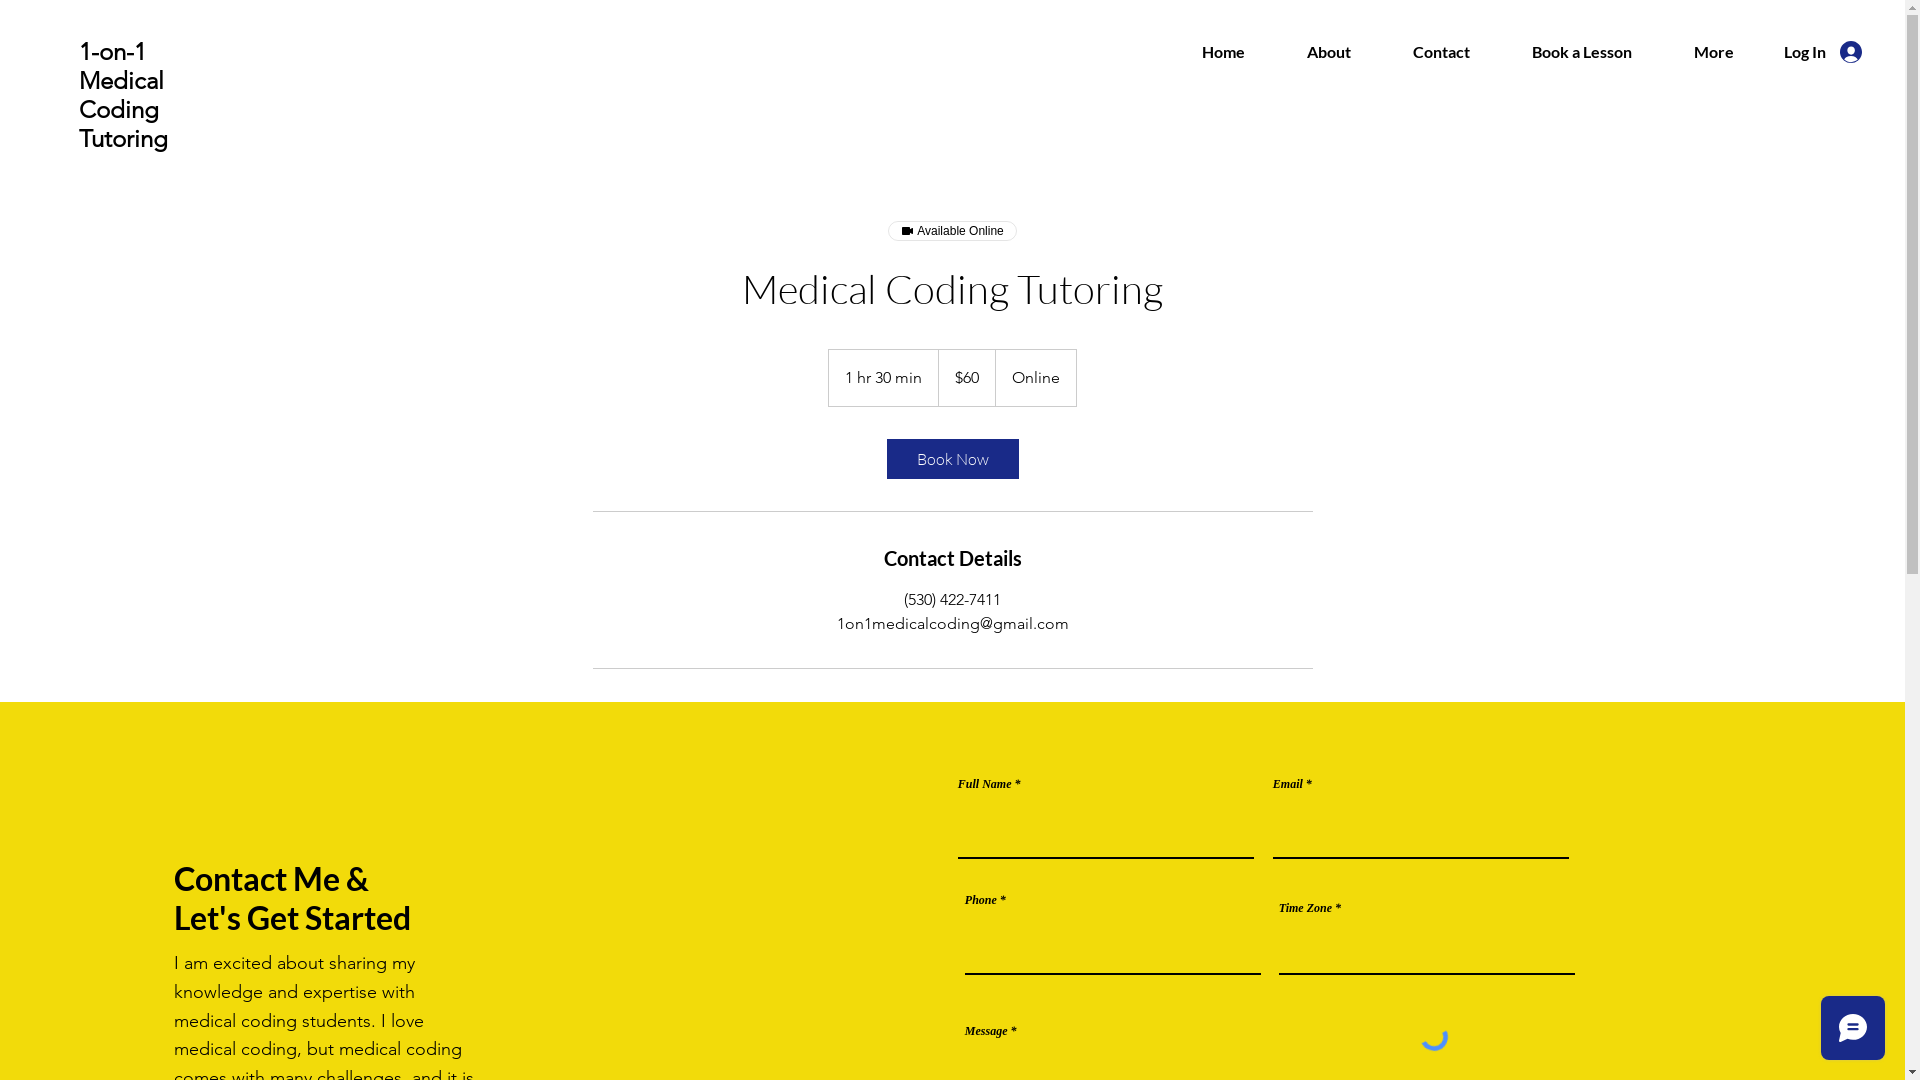  Describe the element at coordinates (124, 110) in the screenshot. I see `Medical Coding Tutoring` at that location.